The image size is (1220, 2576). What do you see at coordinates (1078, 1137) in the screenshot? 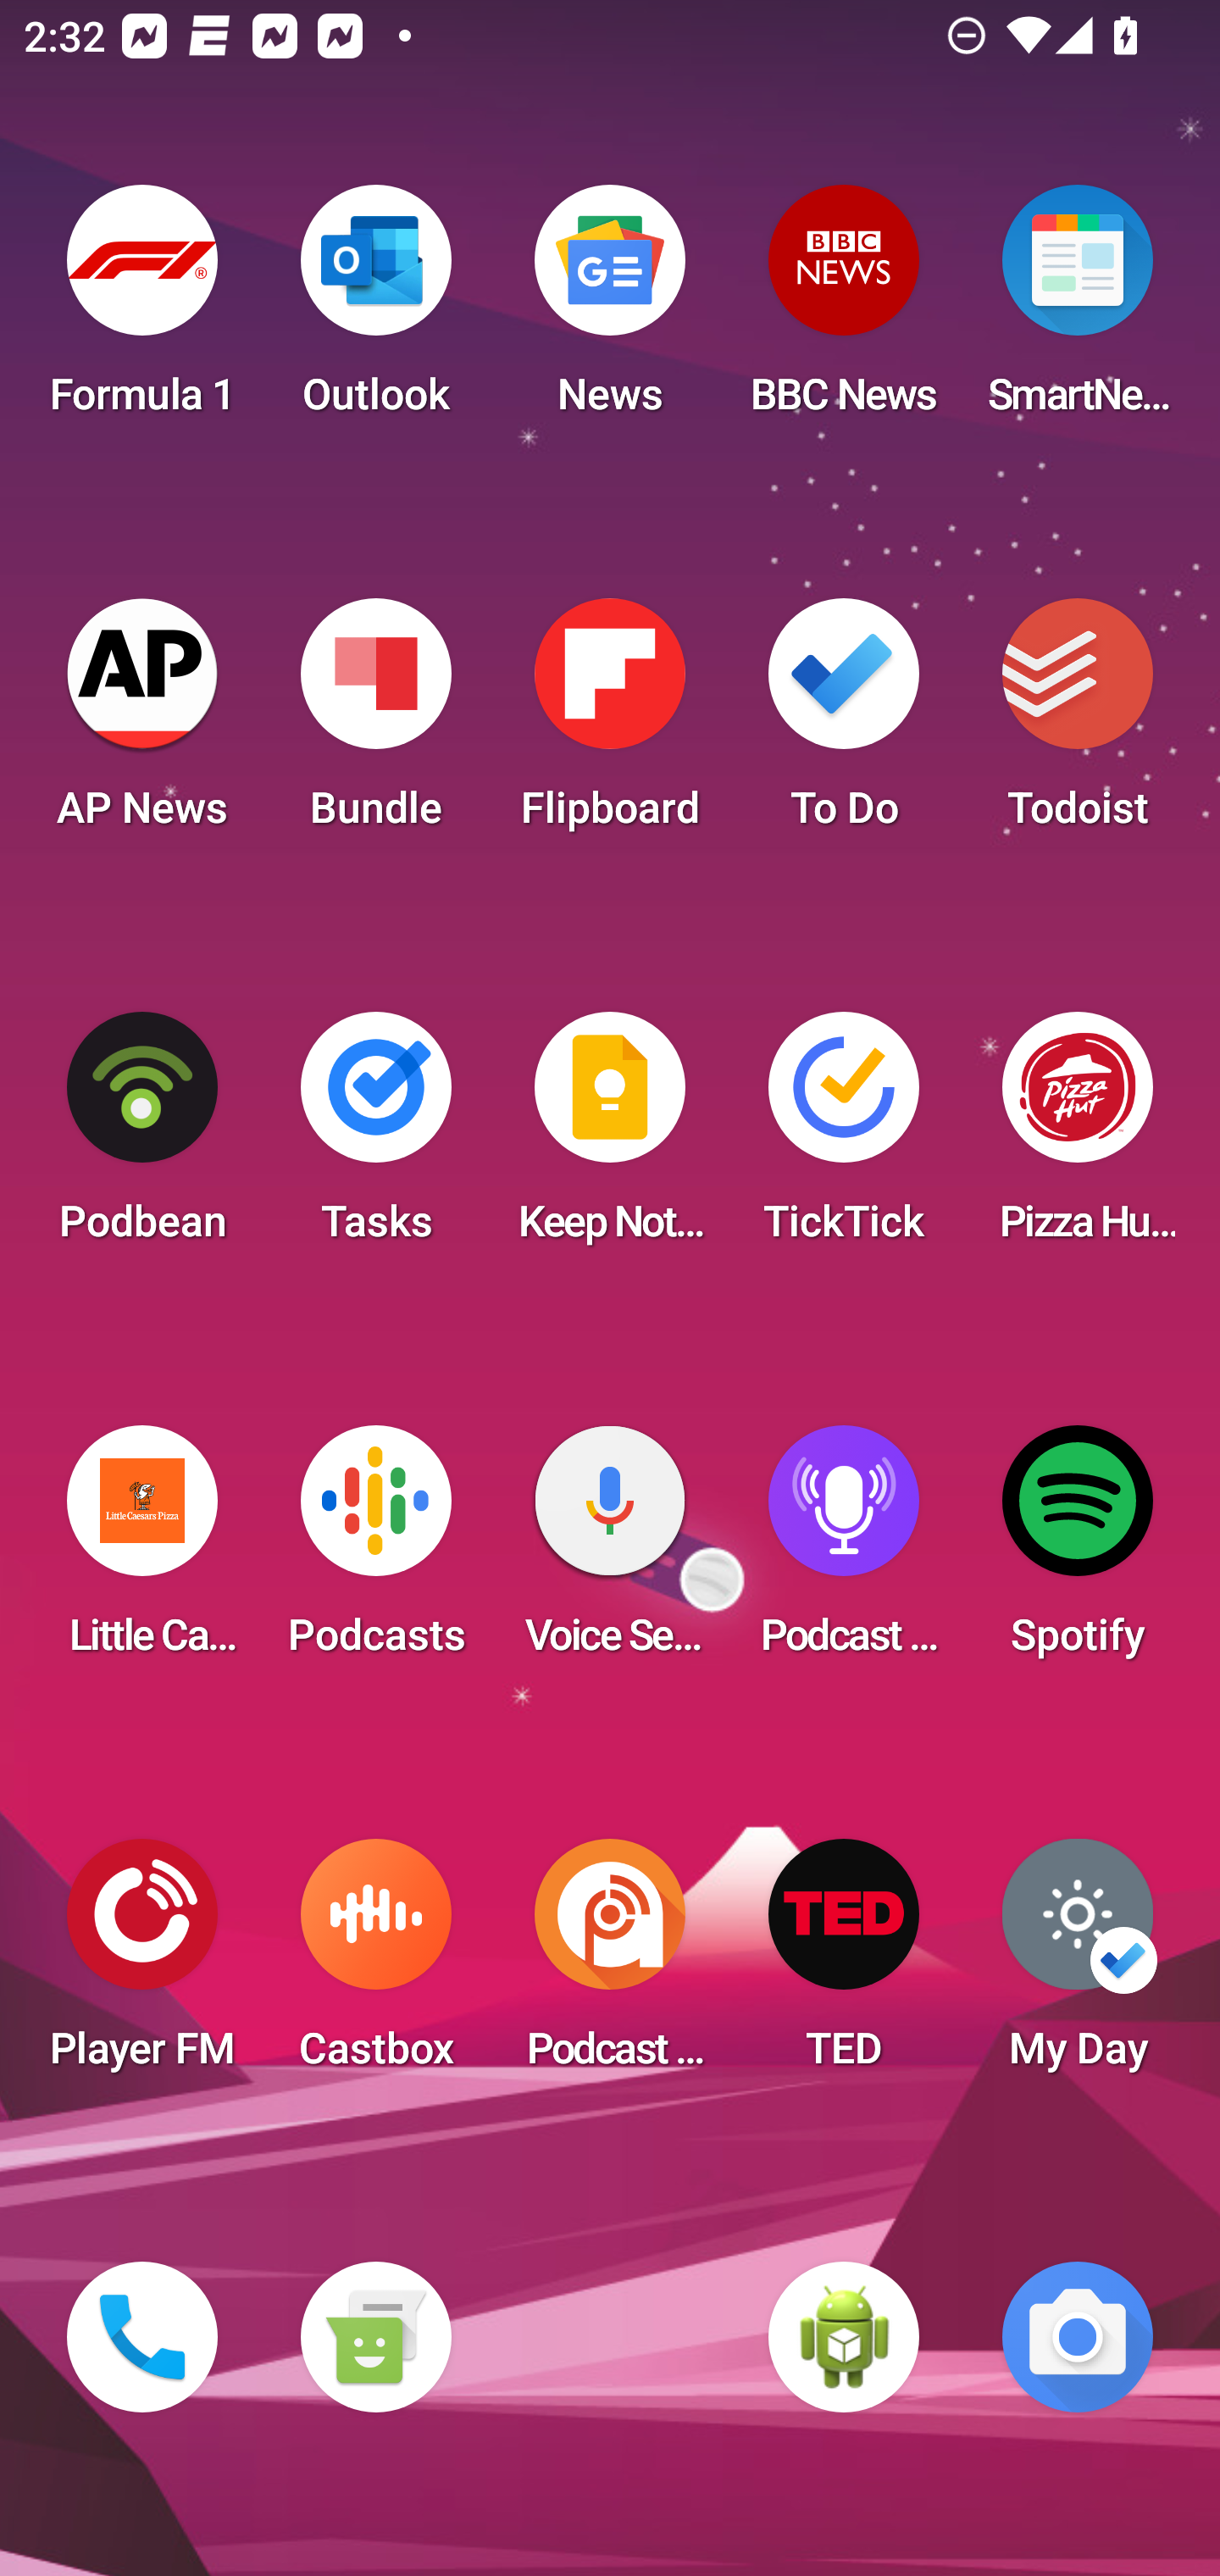
I see `Pizza Hut HK & Macau` at bounding box center [1078, 1137].